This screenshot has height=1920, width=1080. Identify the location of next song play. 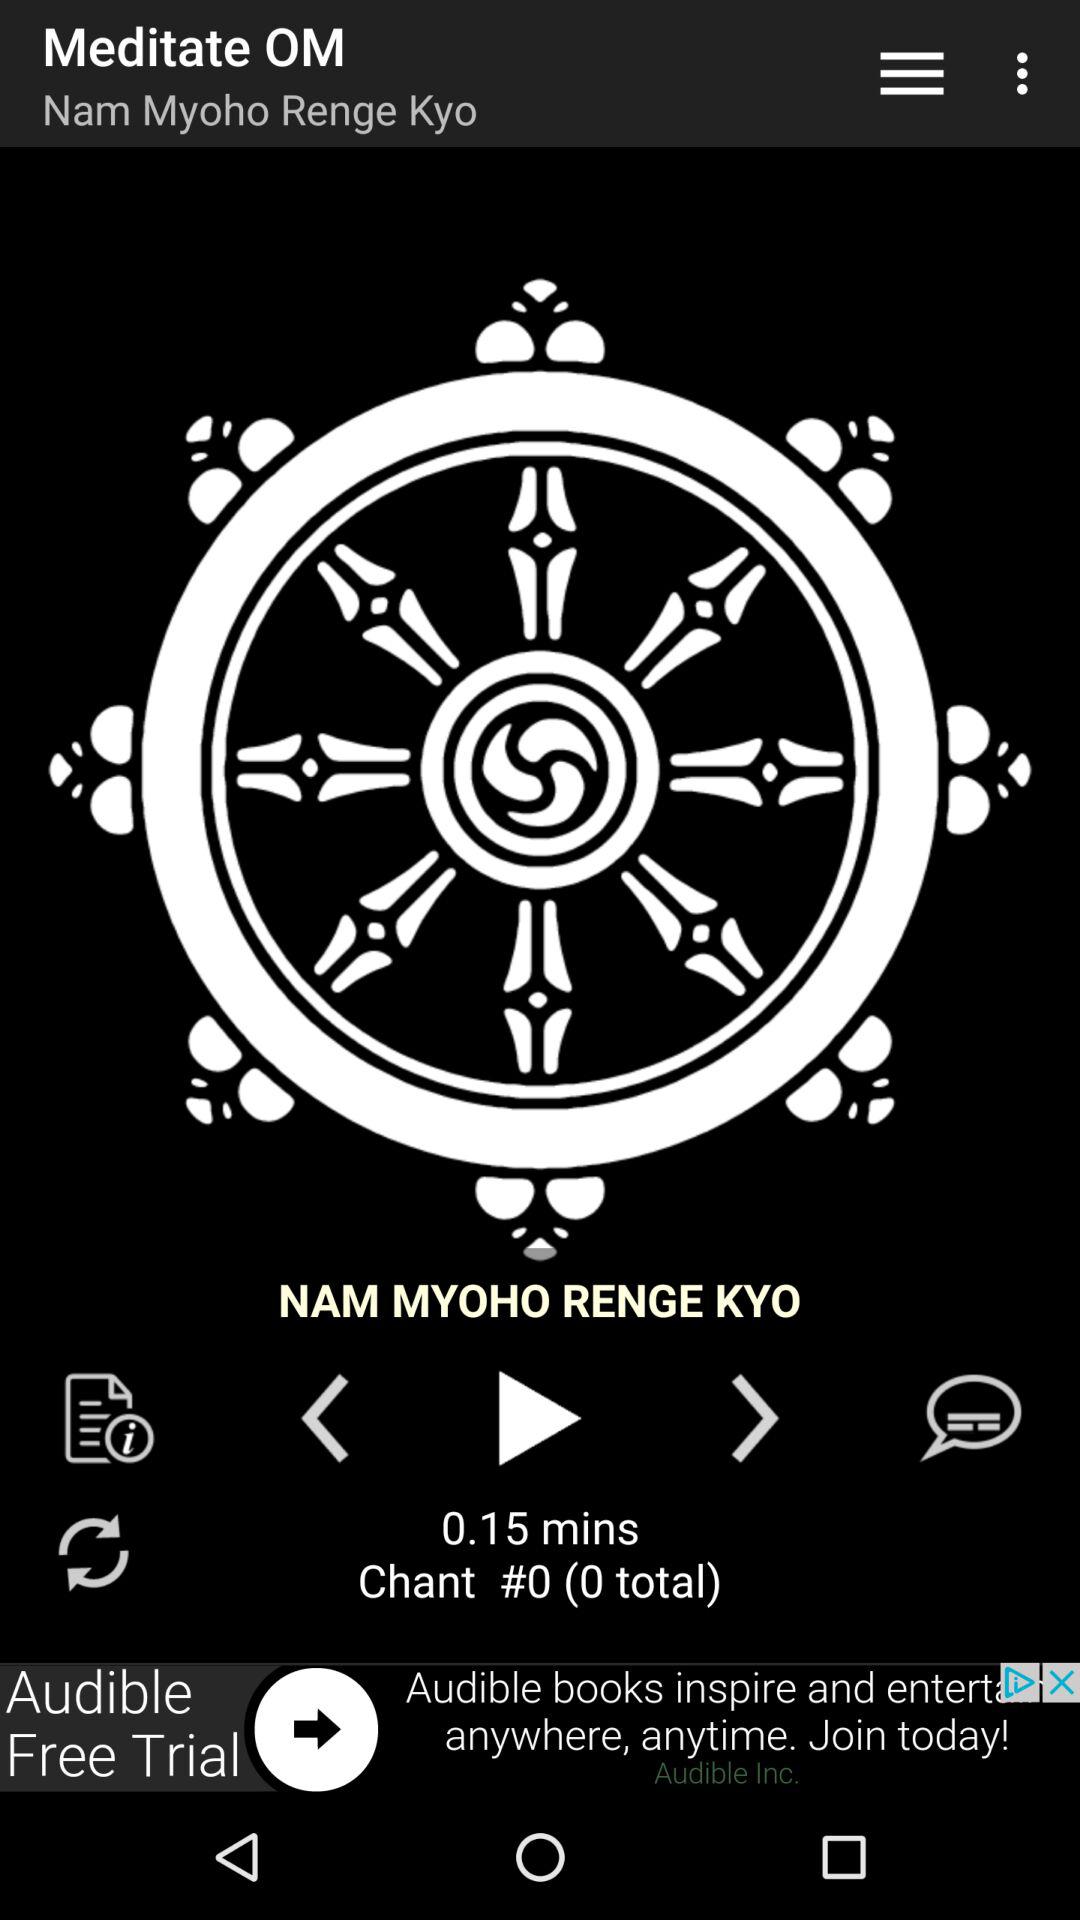
(754, 1418).